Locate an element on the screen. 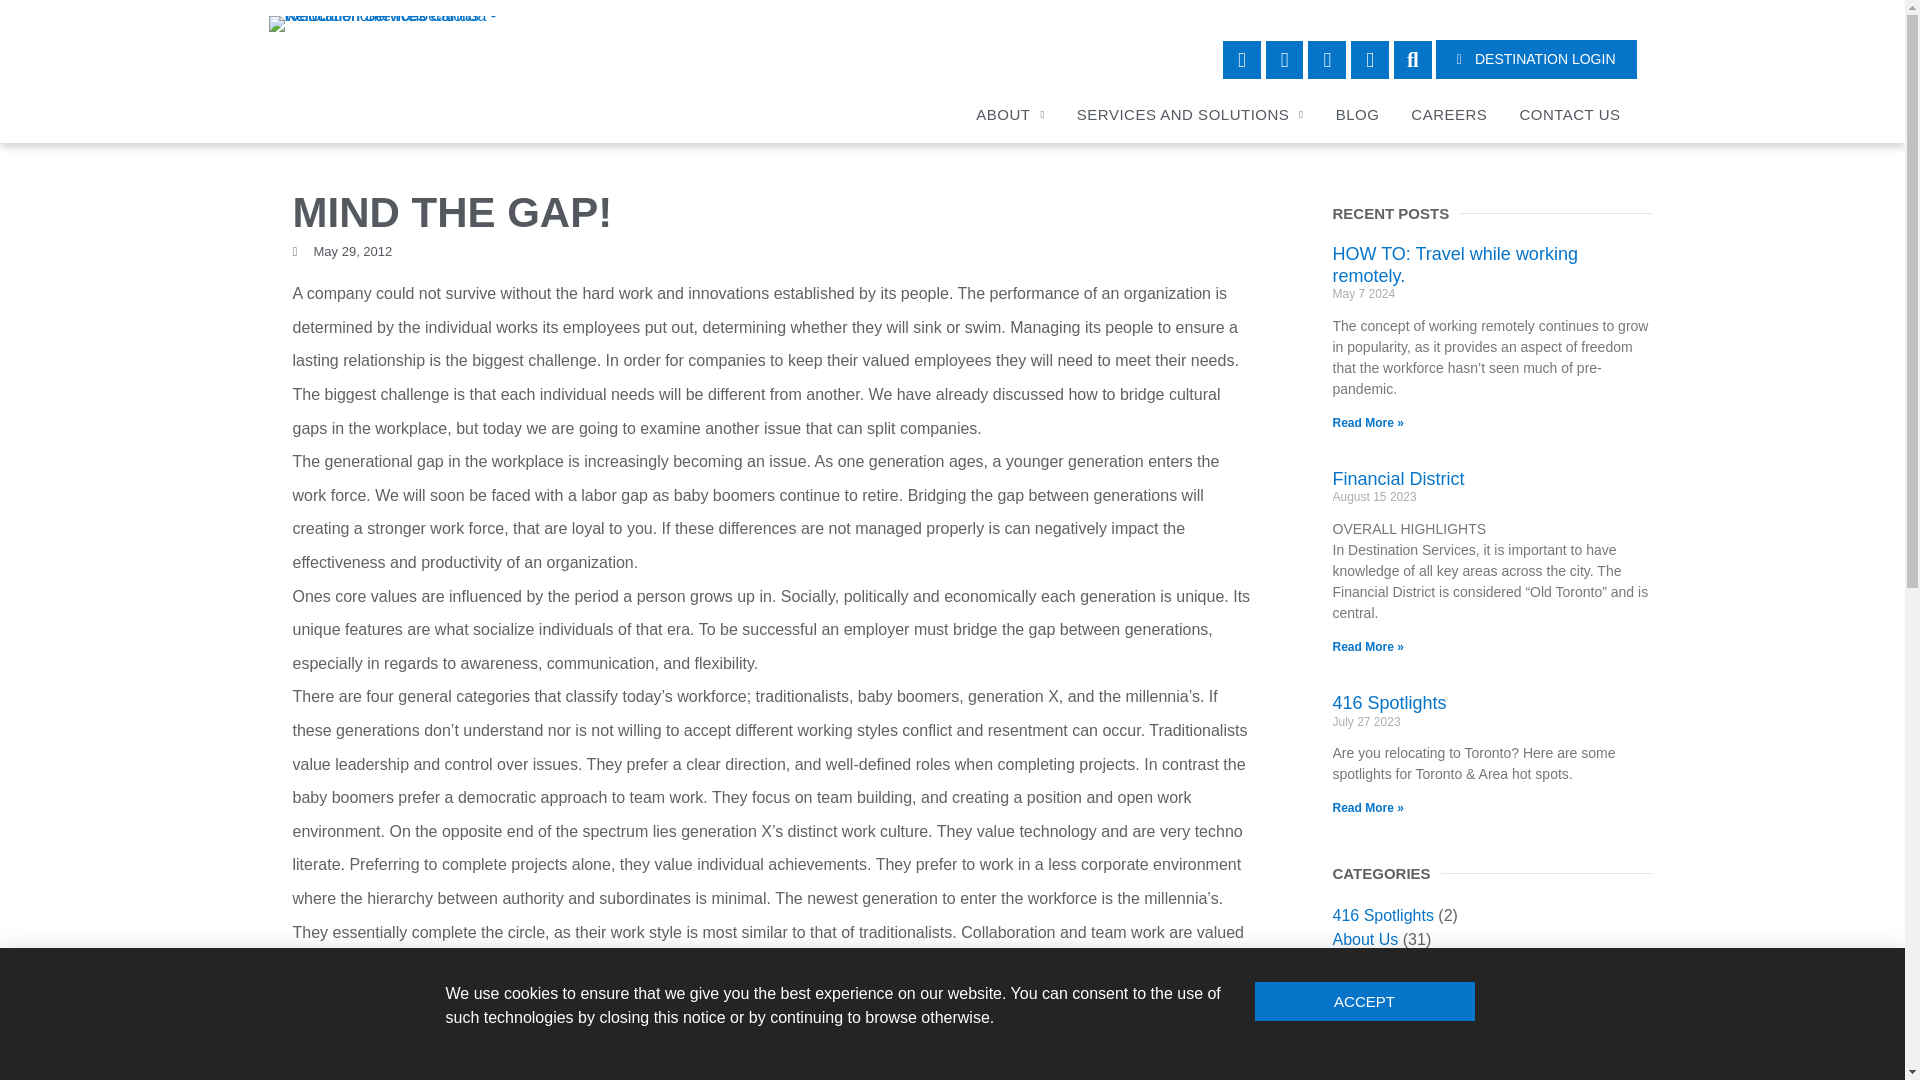 The height and width of the screenshot is (1080, 1920). ABOUT is located at coordinates (1010, 114).